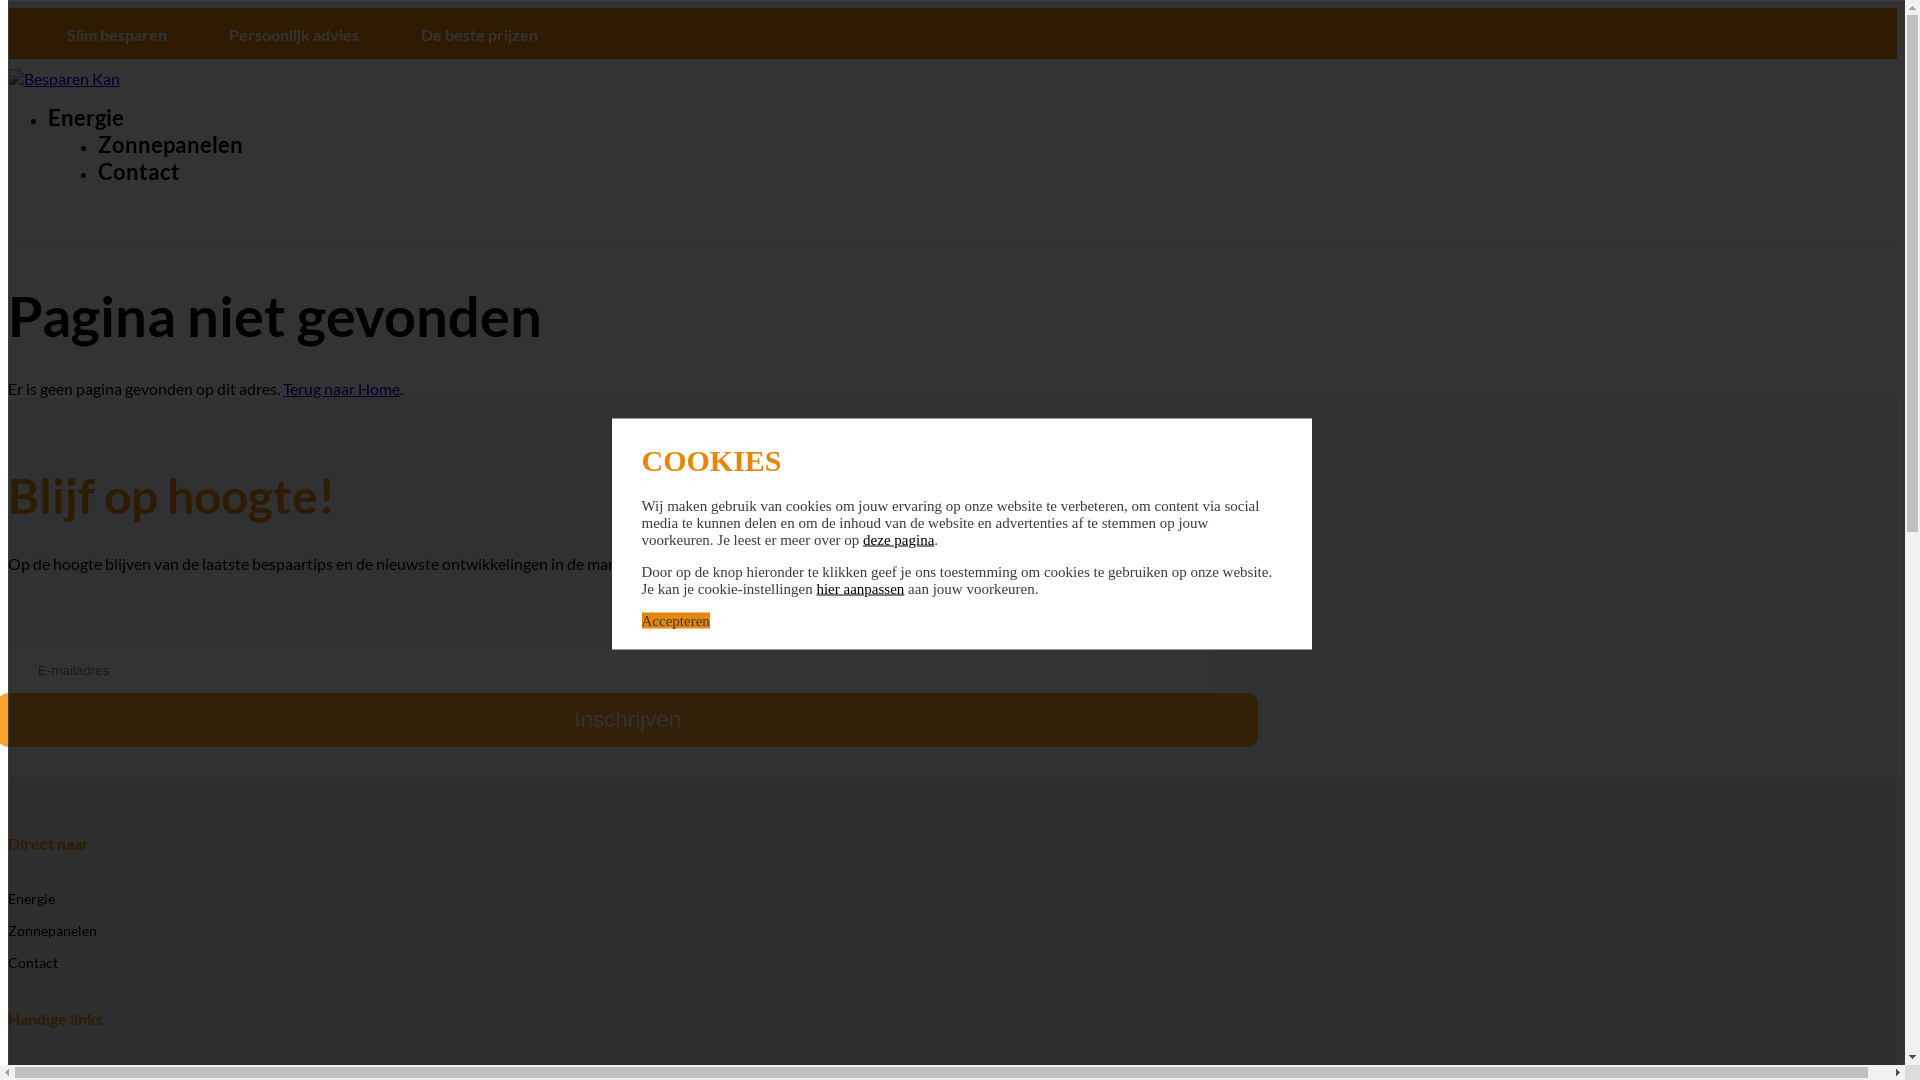 The width and height of the screenshot is (1920, 1080). What do you see at coordinates (860, 588) in the screenshot?
I see `hier aanpassen` at bounding box center [860, 588].